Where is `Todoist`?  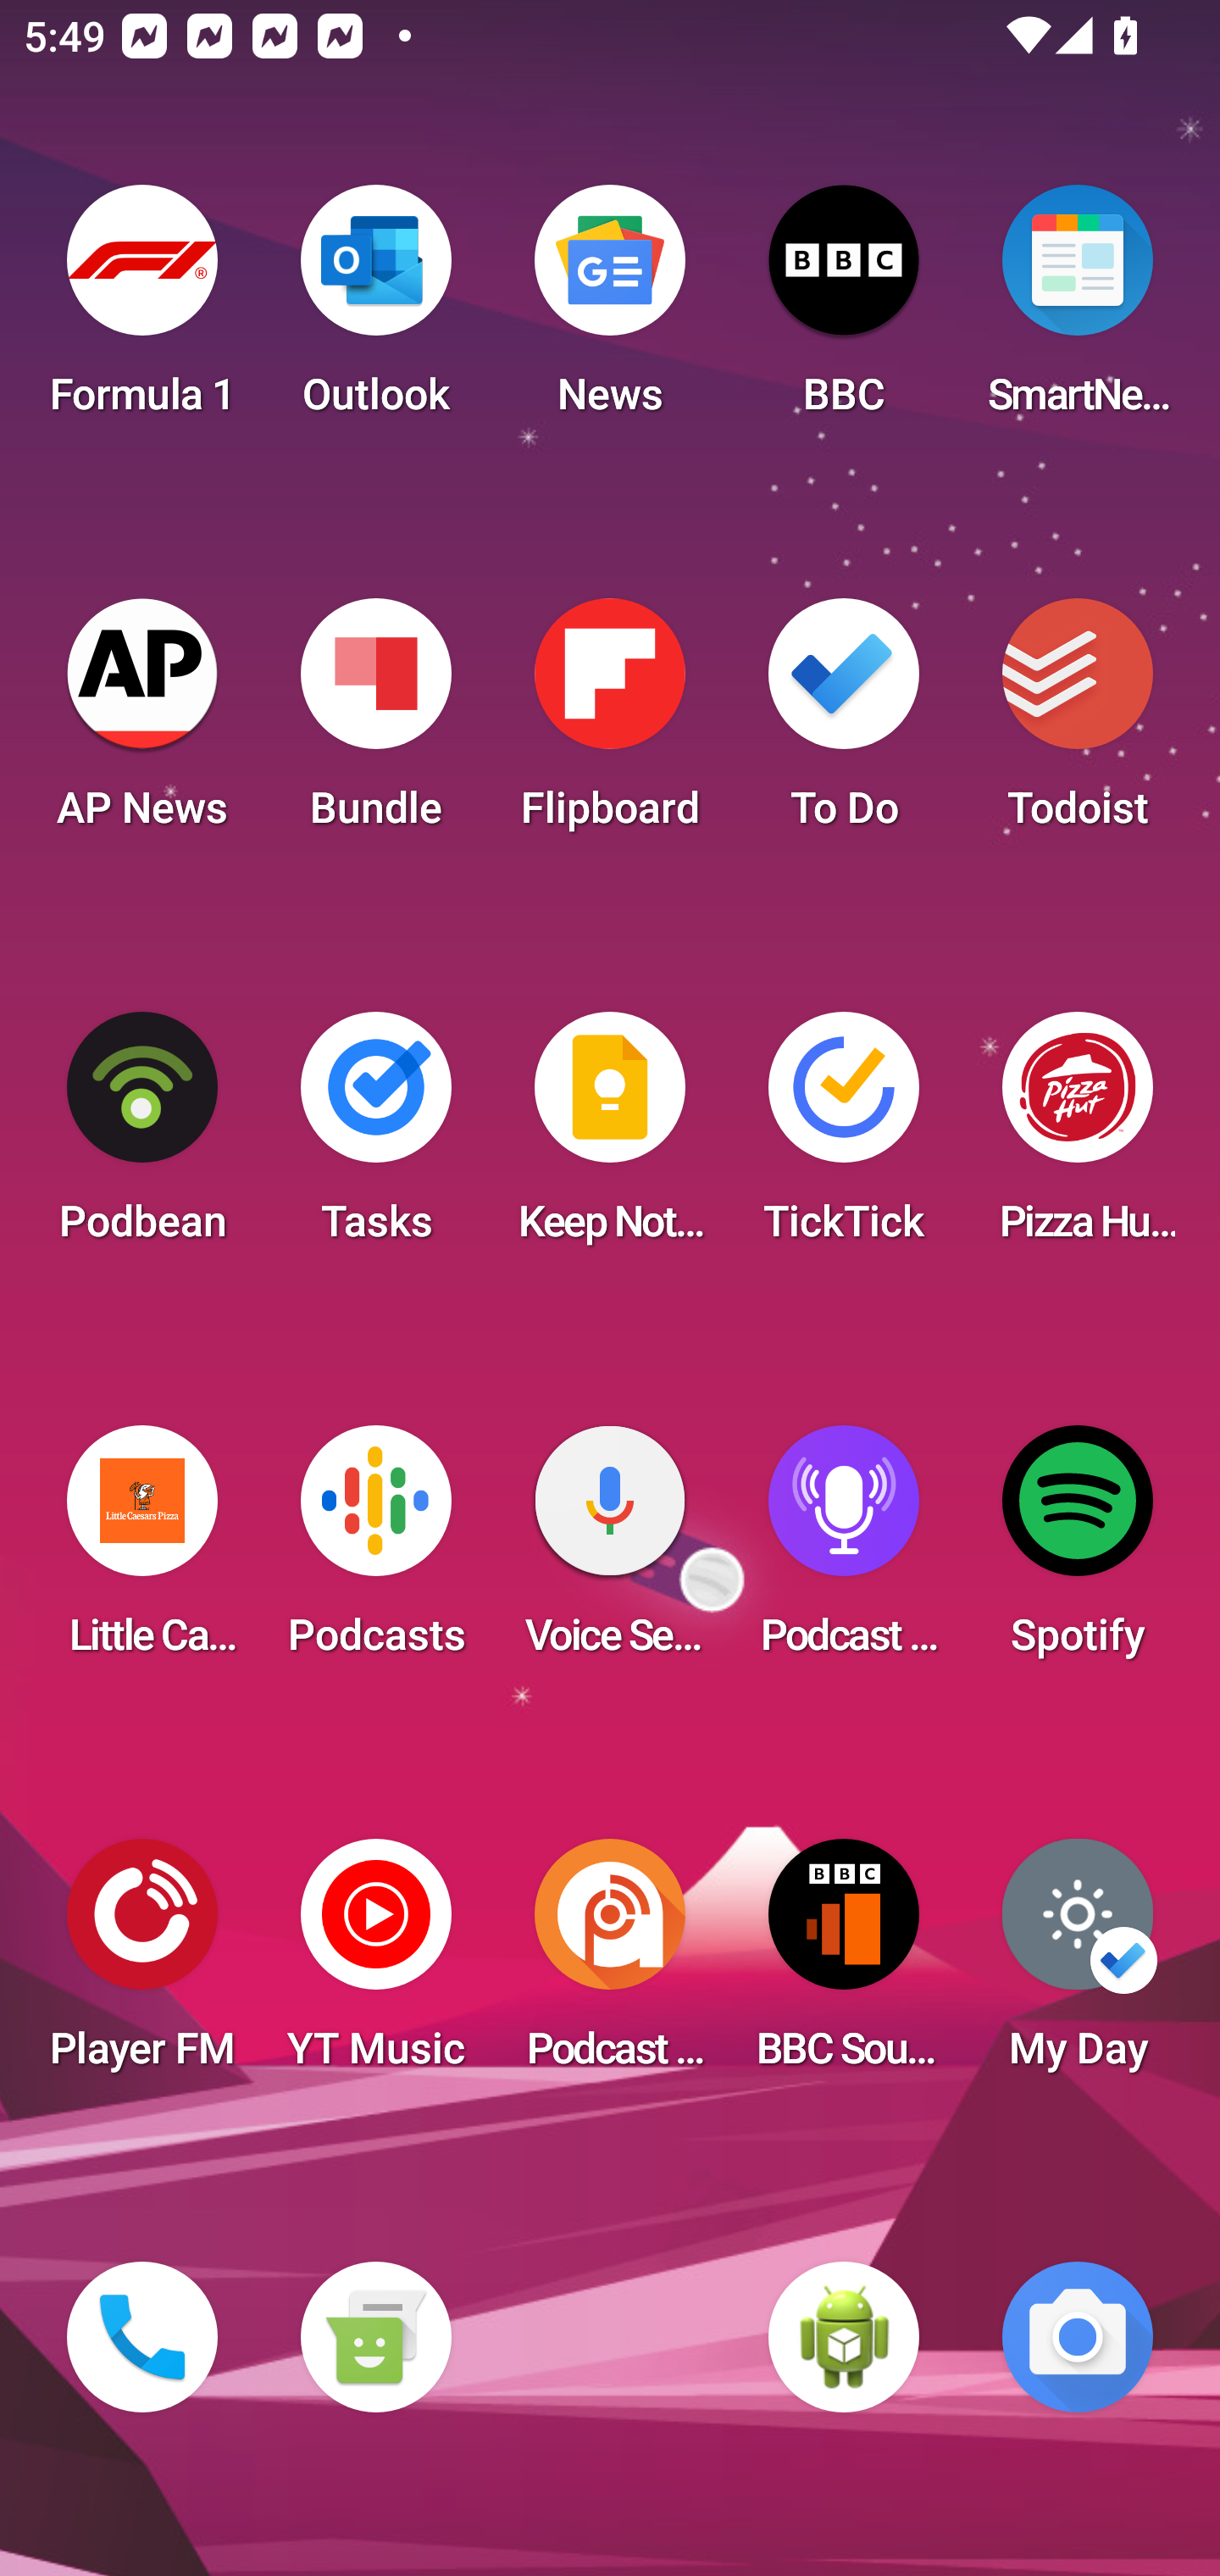 Todoist is located at coordinates (1078, 724).